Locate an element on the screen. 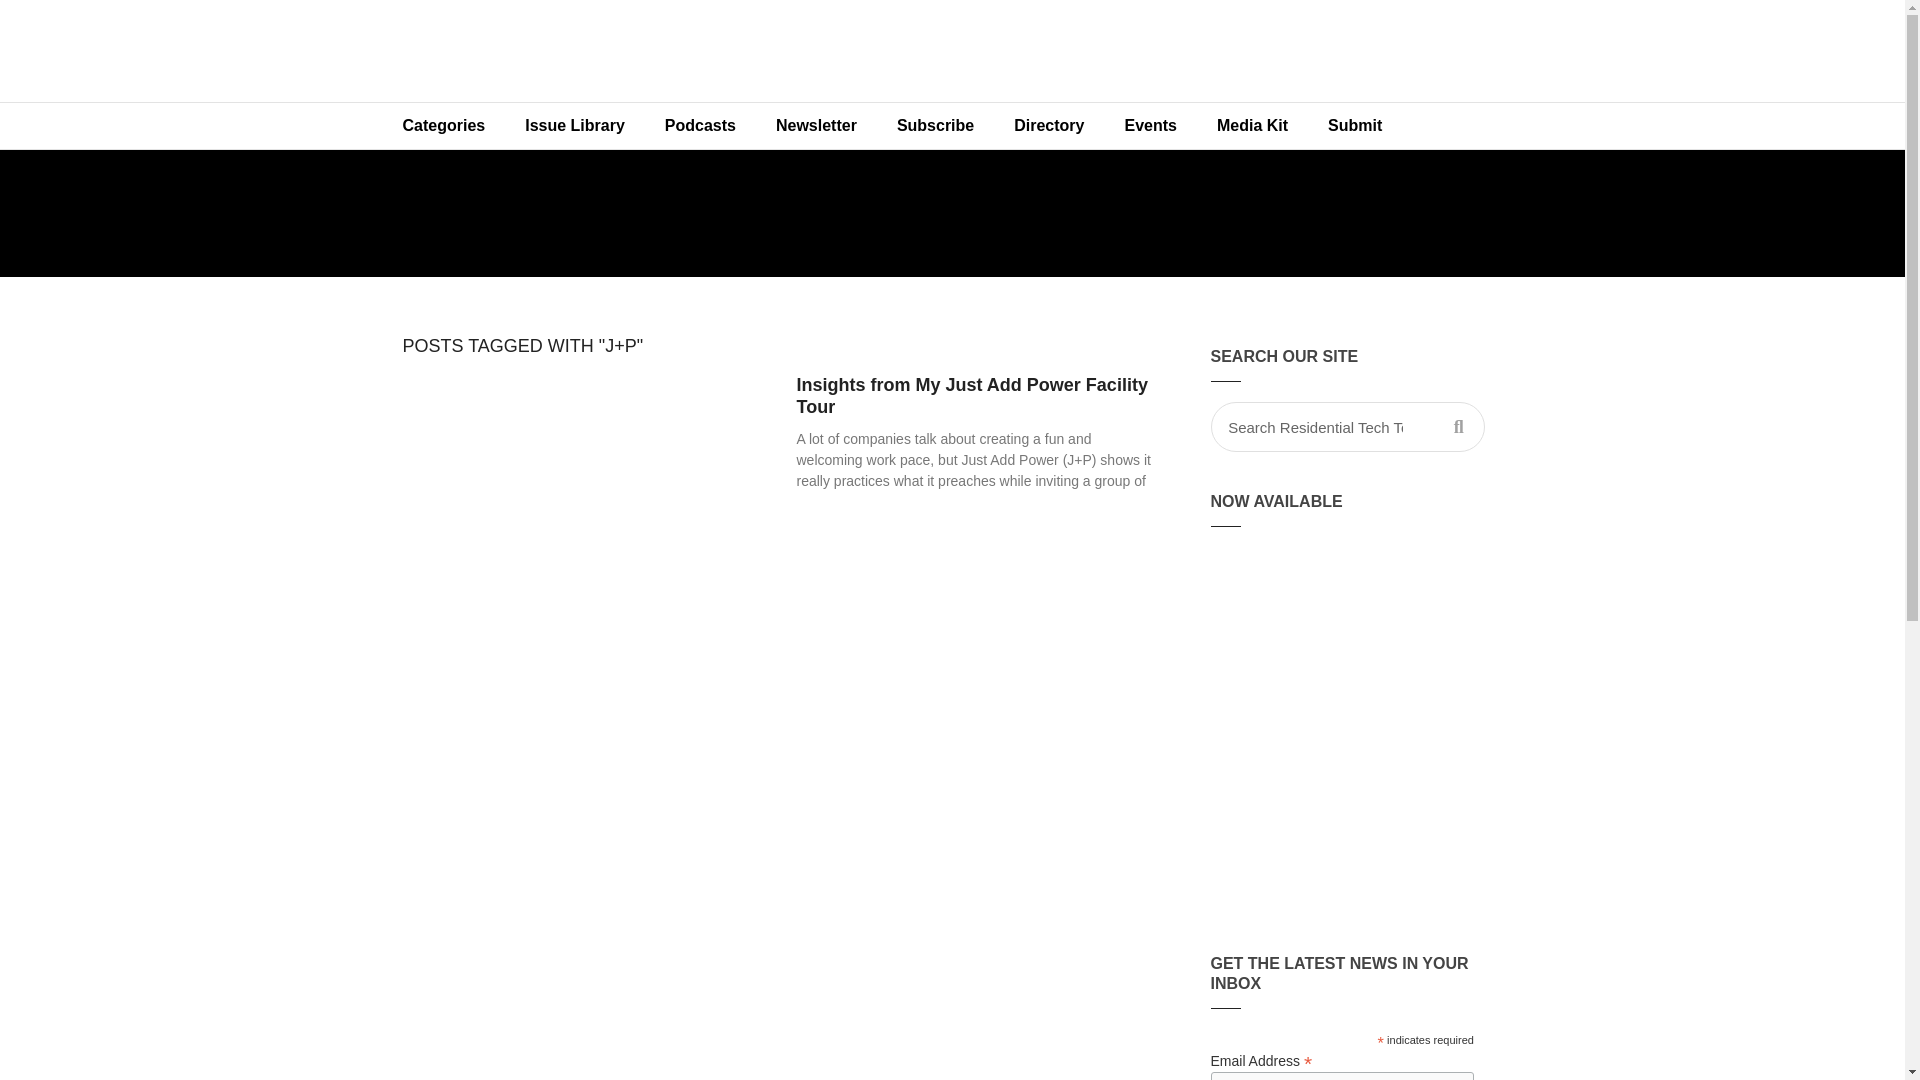  Subscribe is located at coordinates (936, 126).